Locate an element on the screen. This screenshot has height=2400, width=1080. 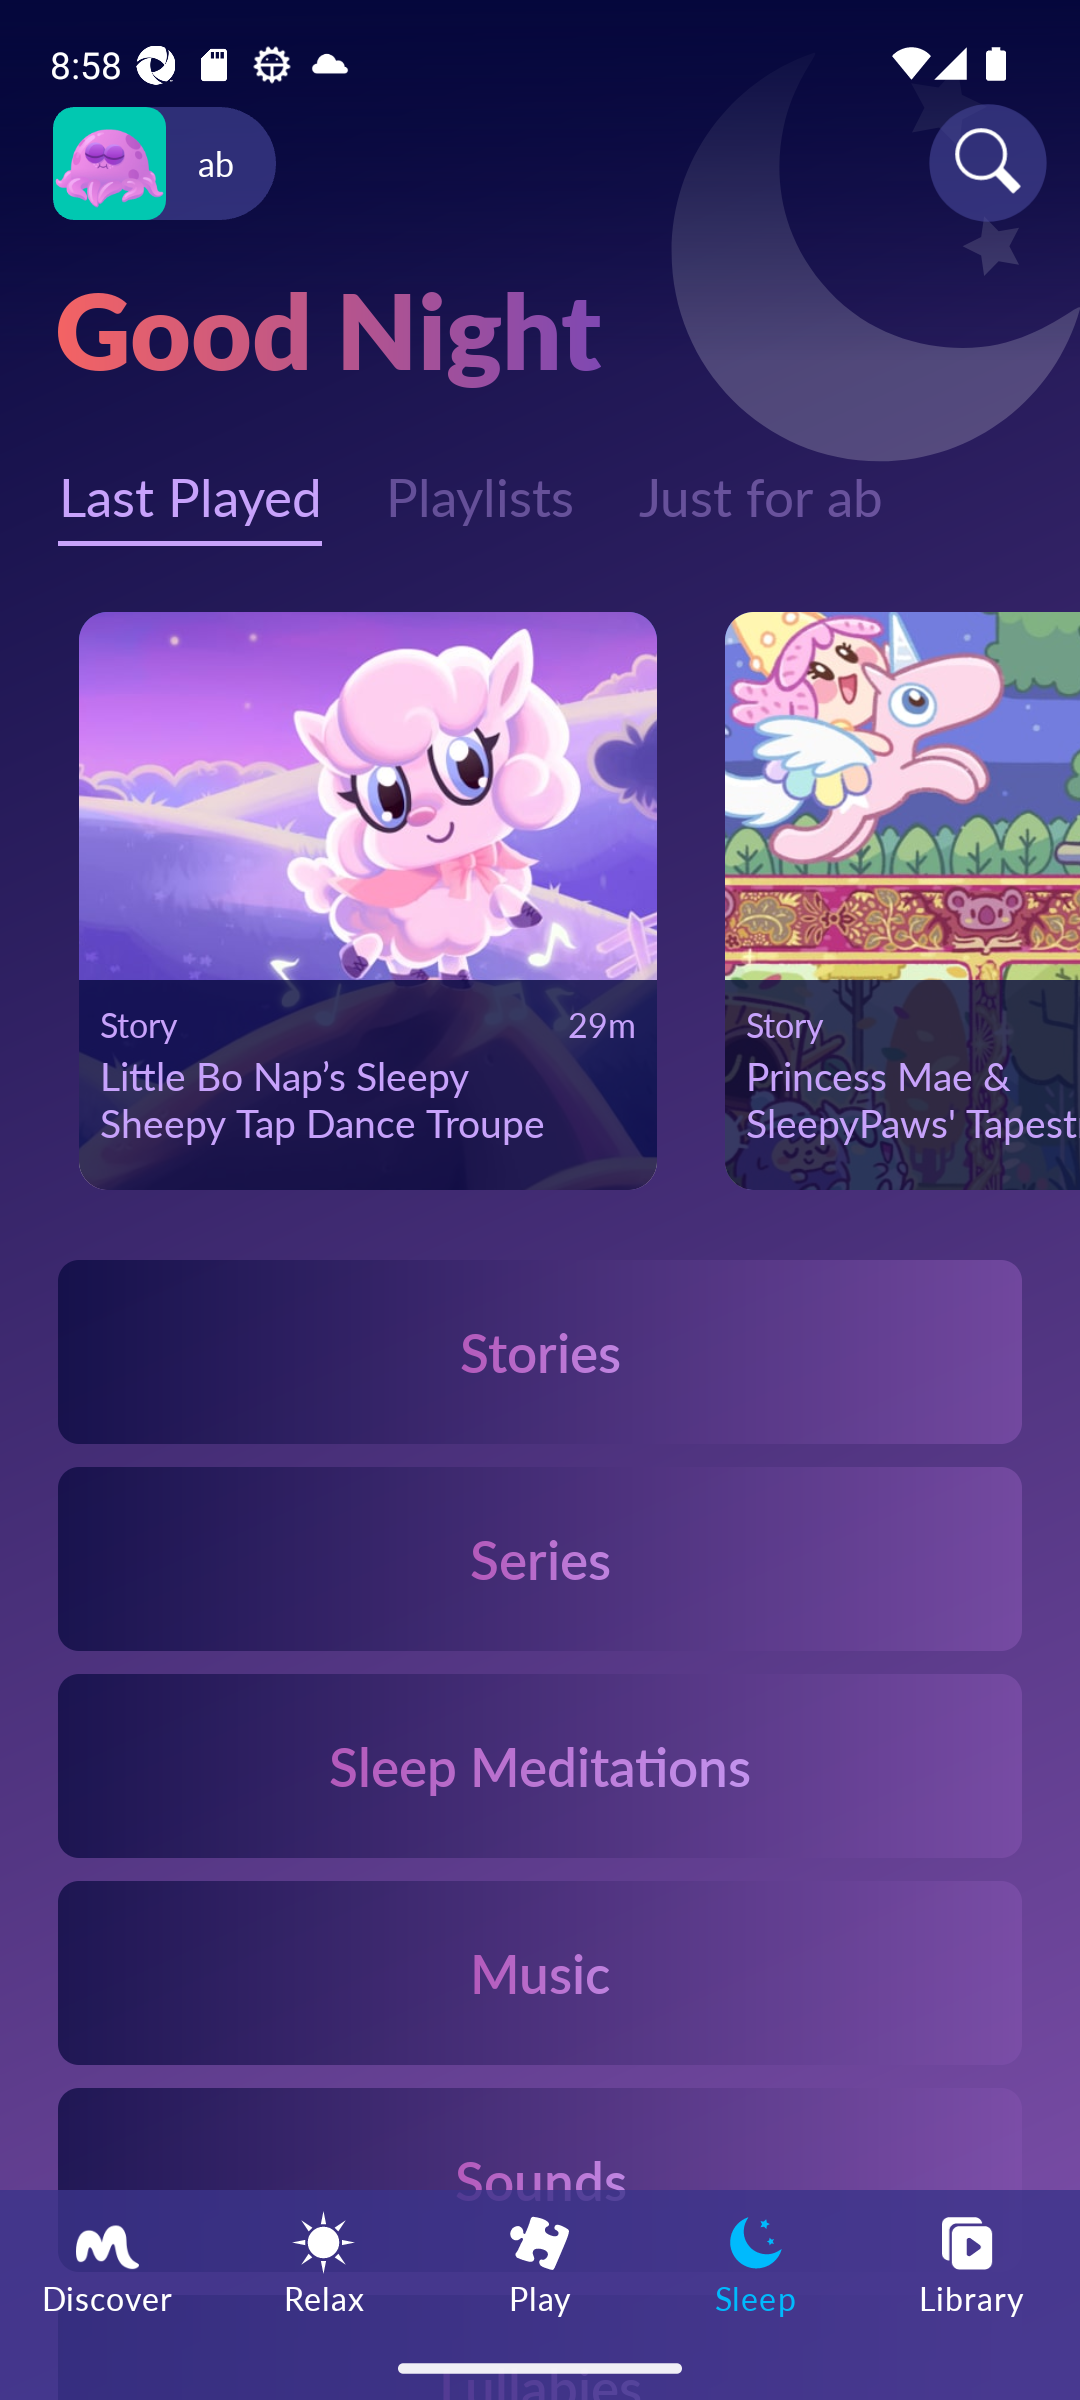
Playlists is located at coordinates (480, 484).